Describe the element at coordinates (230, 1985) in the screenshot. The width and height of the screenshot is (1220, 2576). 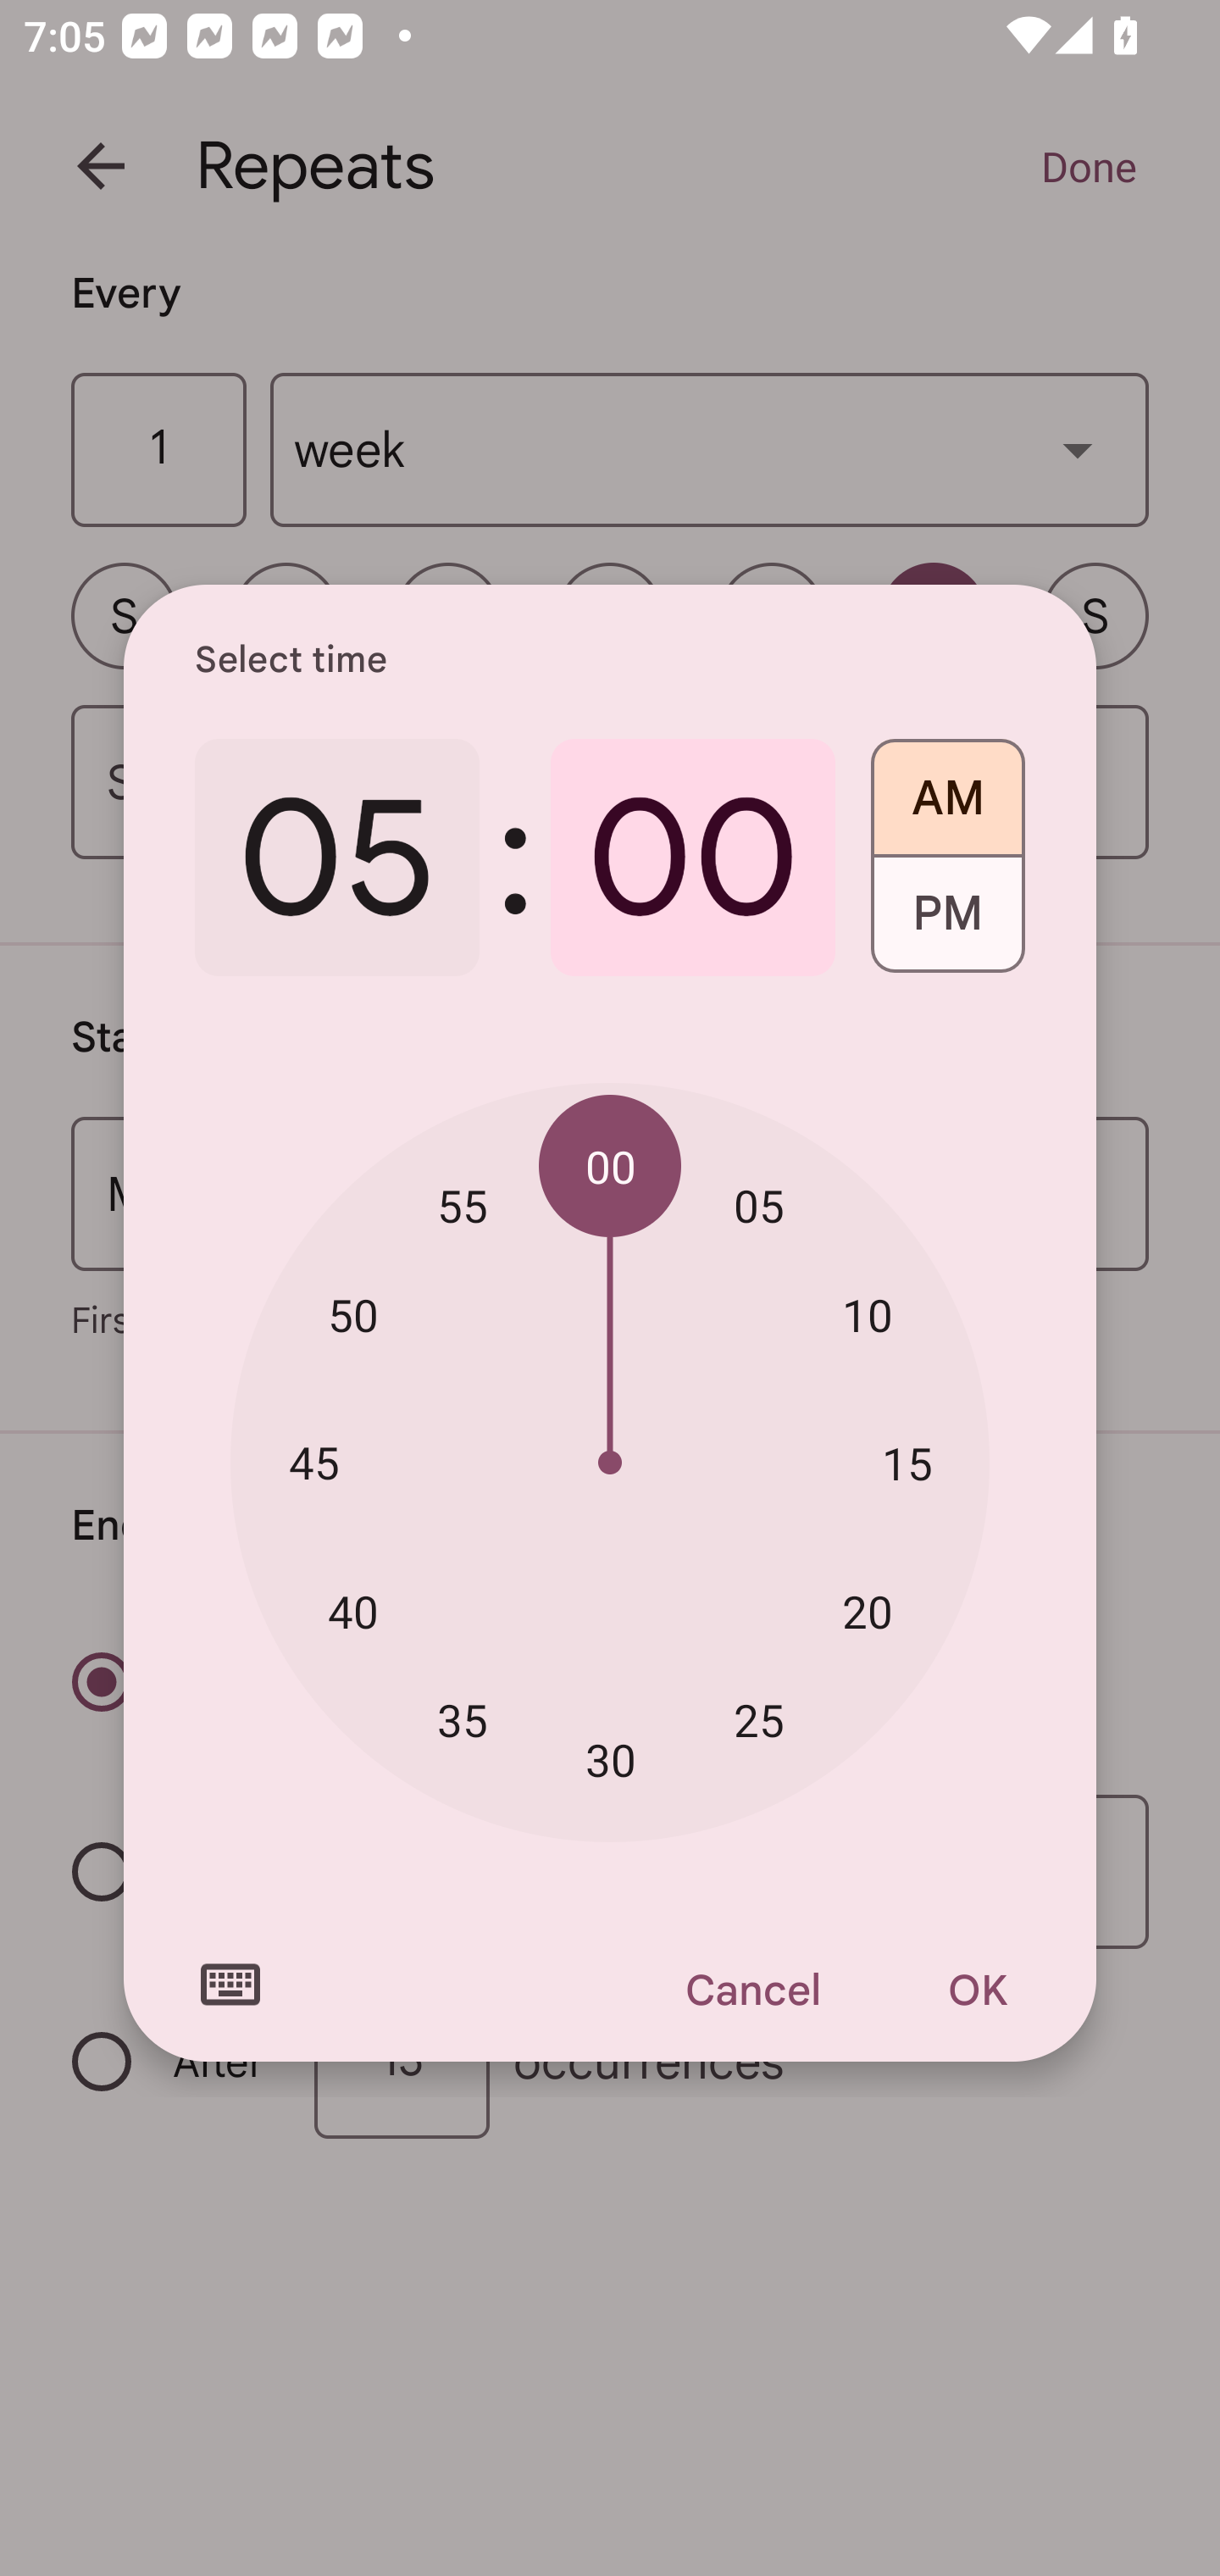
I see `Switch to text input mode for the time input.` at that location.